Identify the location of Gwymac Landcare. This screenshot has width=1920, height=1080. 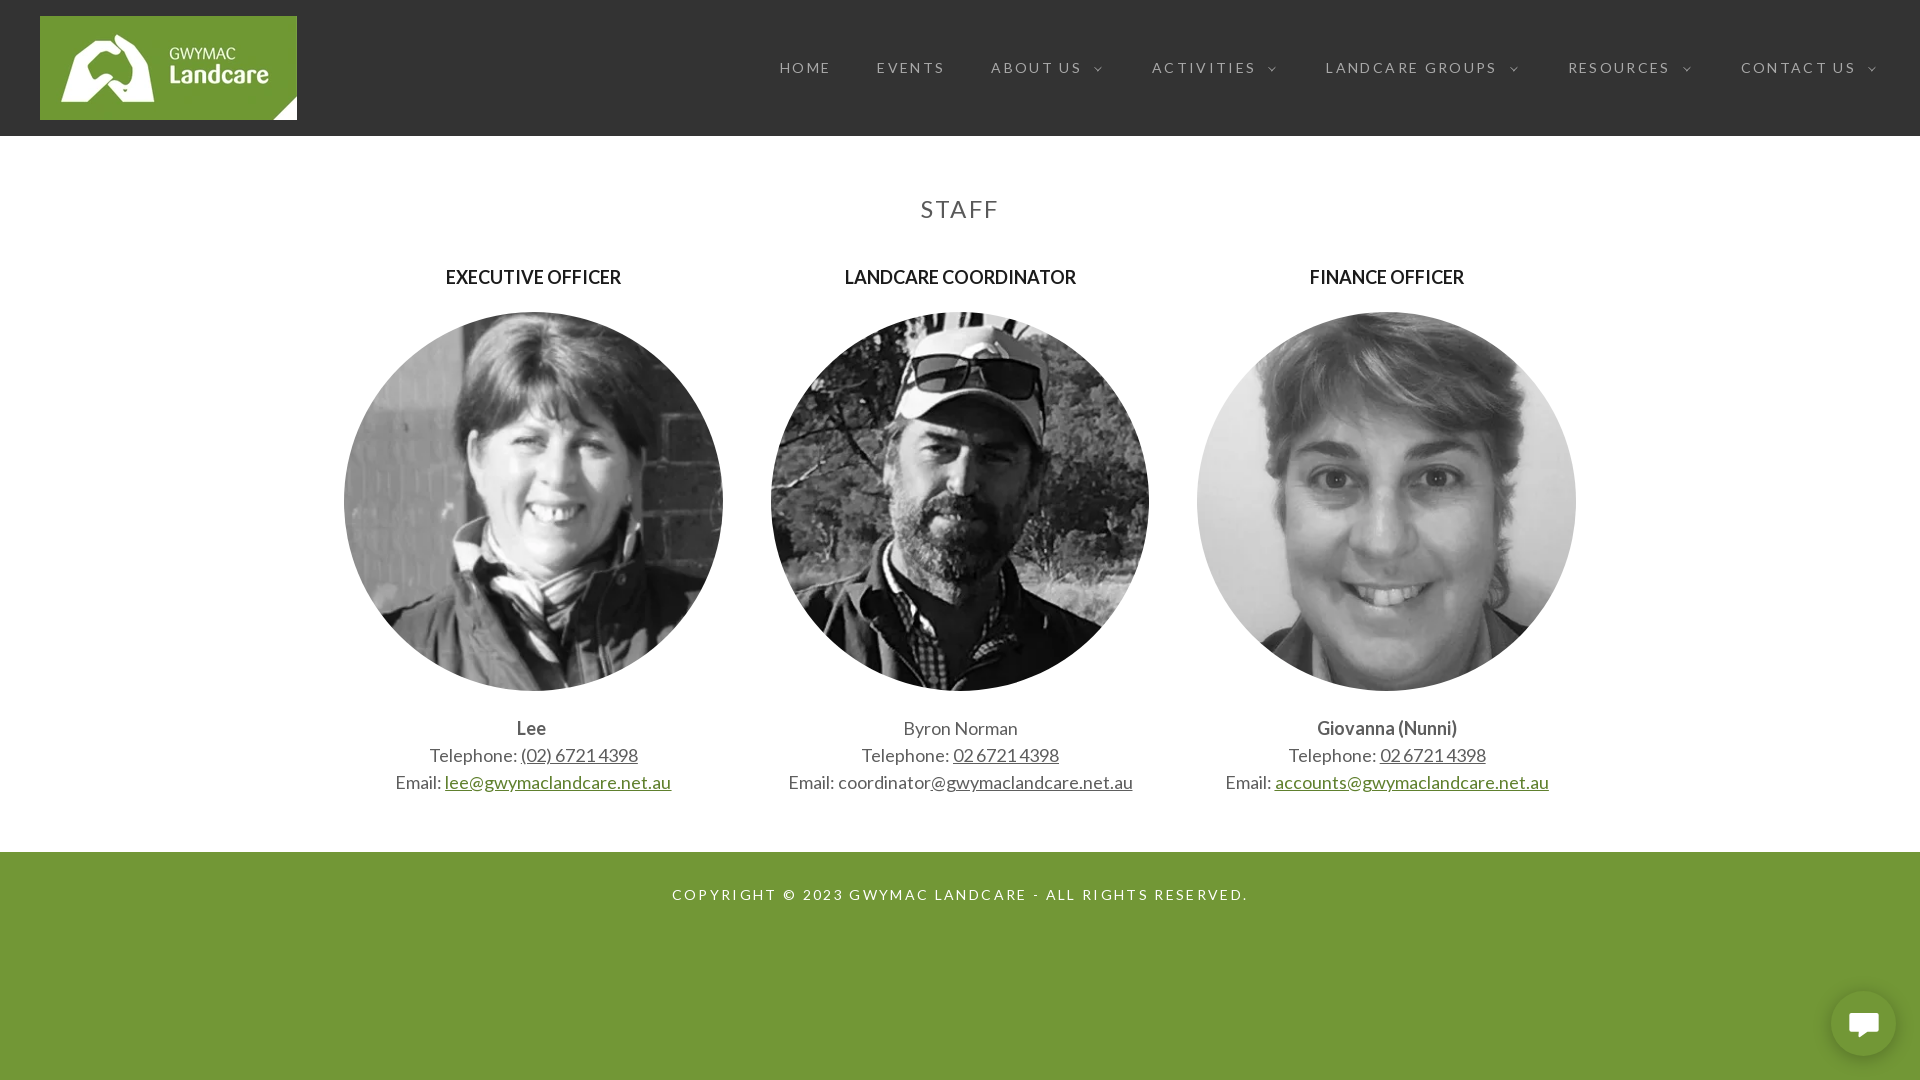
(168, 66).